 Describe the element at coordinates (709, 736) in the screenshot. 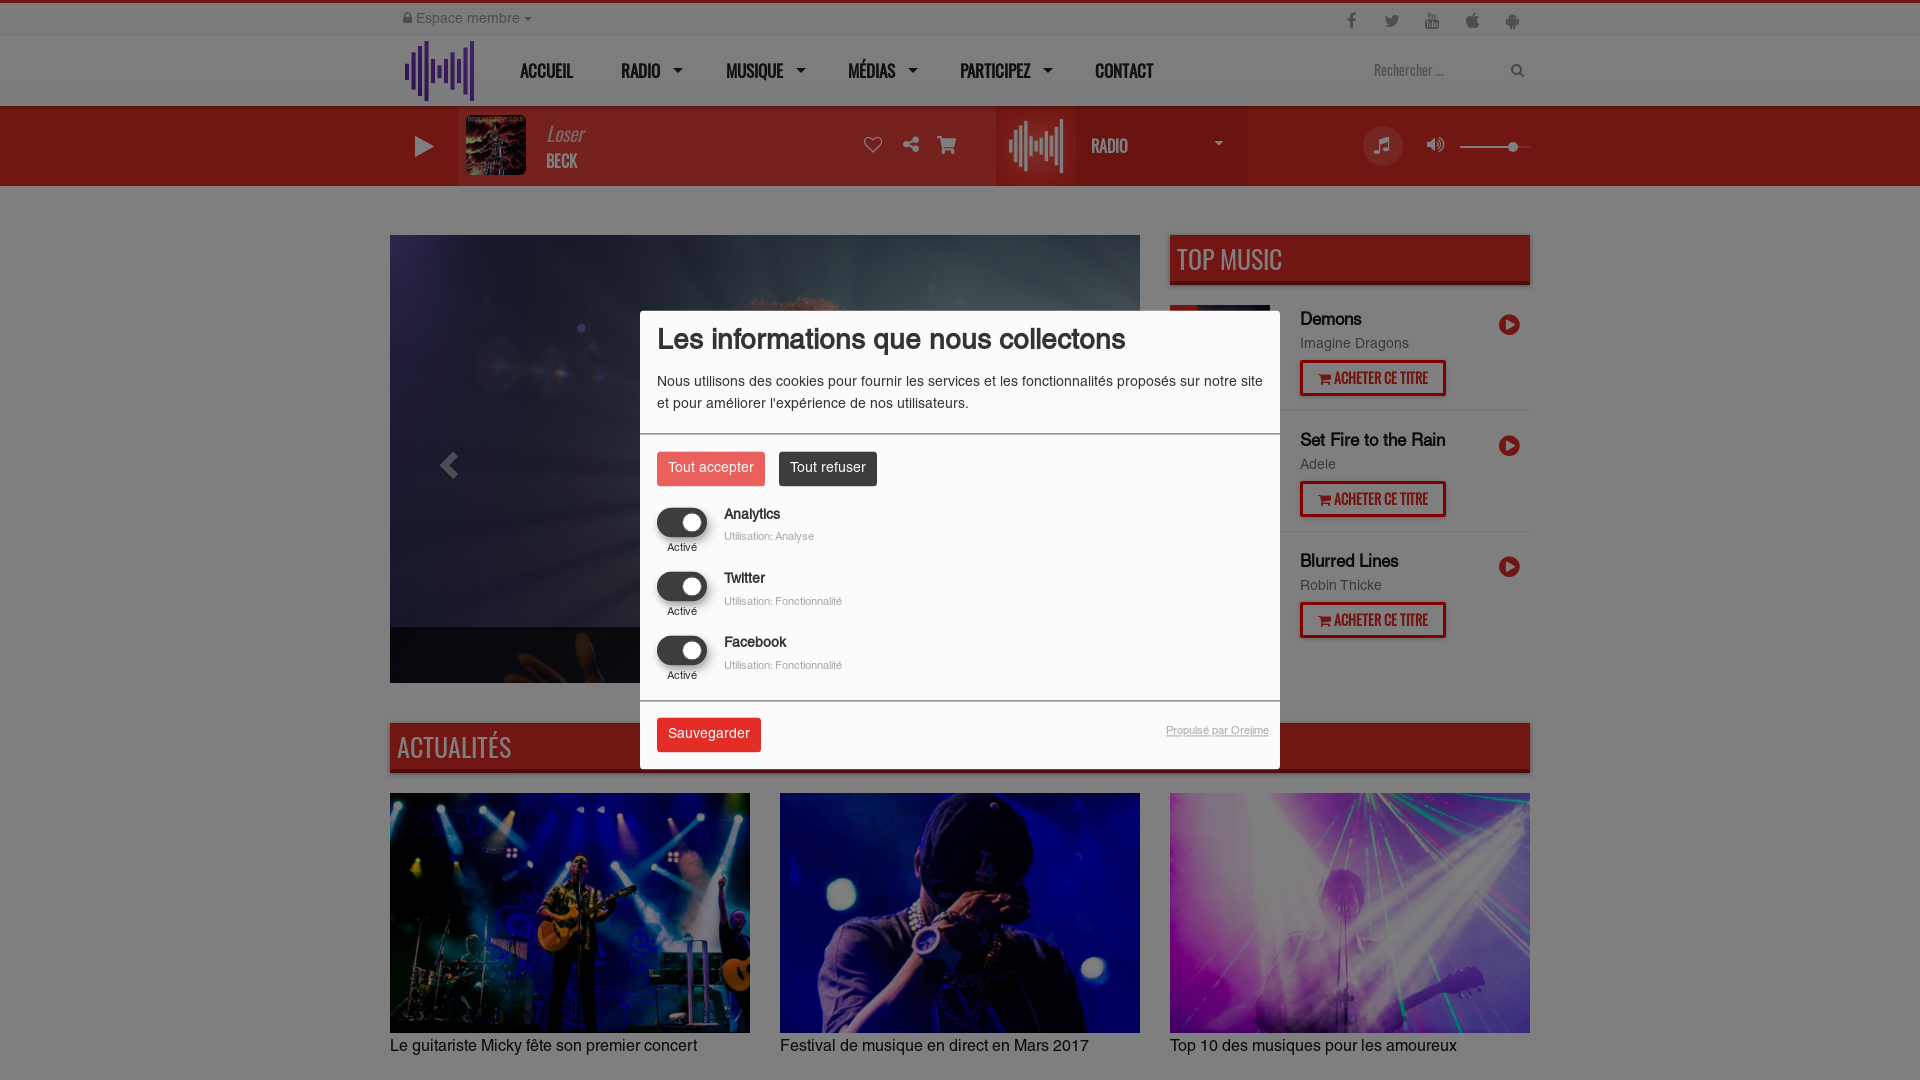

I see `Sauvegarder` at that location.